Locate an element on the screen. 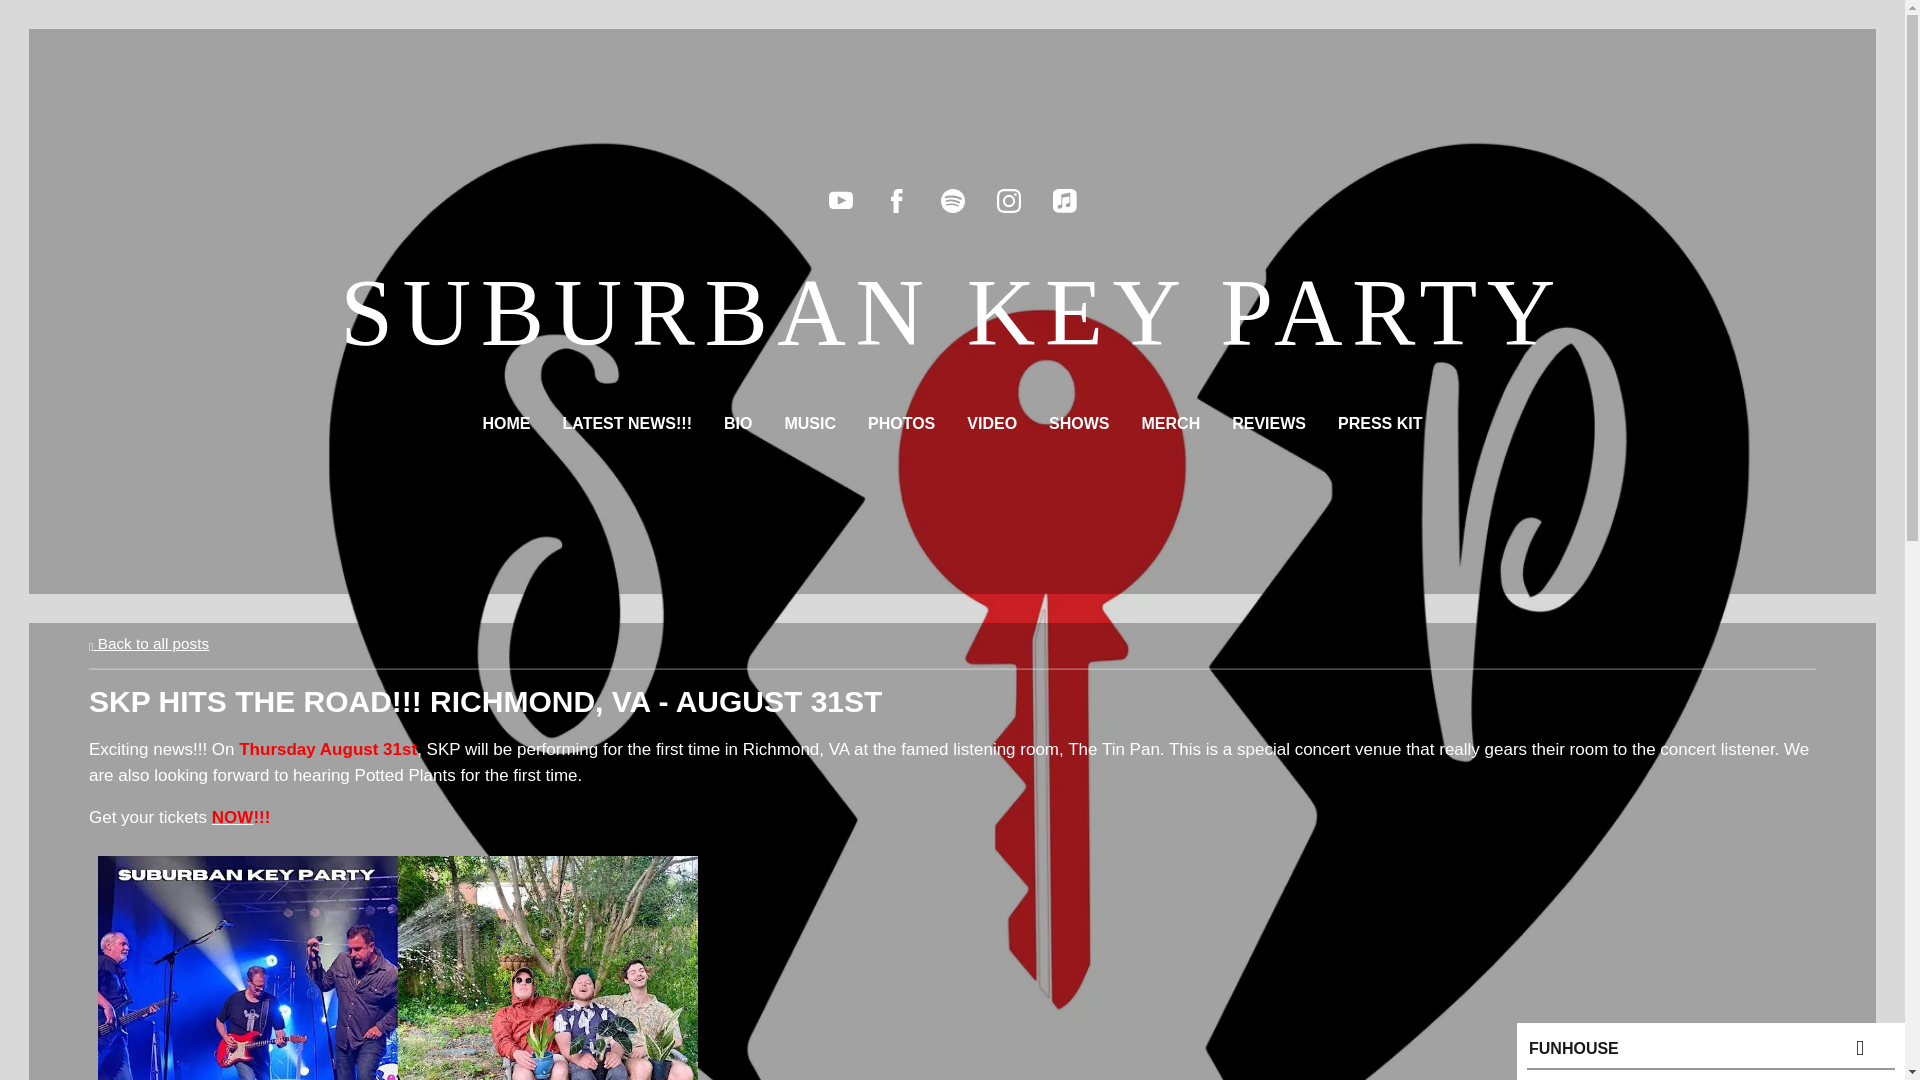  MERCH is located at coordinates (1172, 424).